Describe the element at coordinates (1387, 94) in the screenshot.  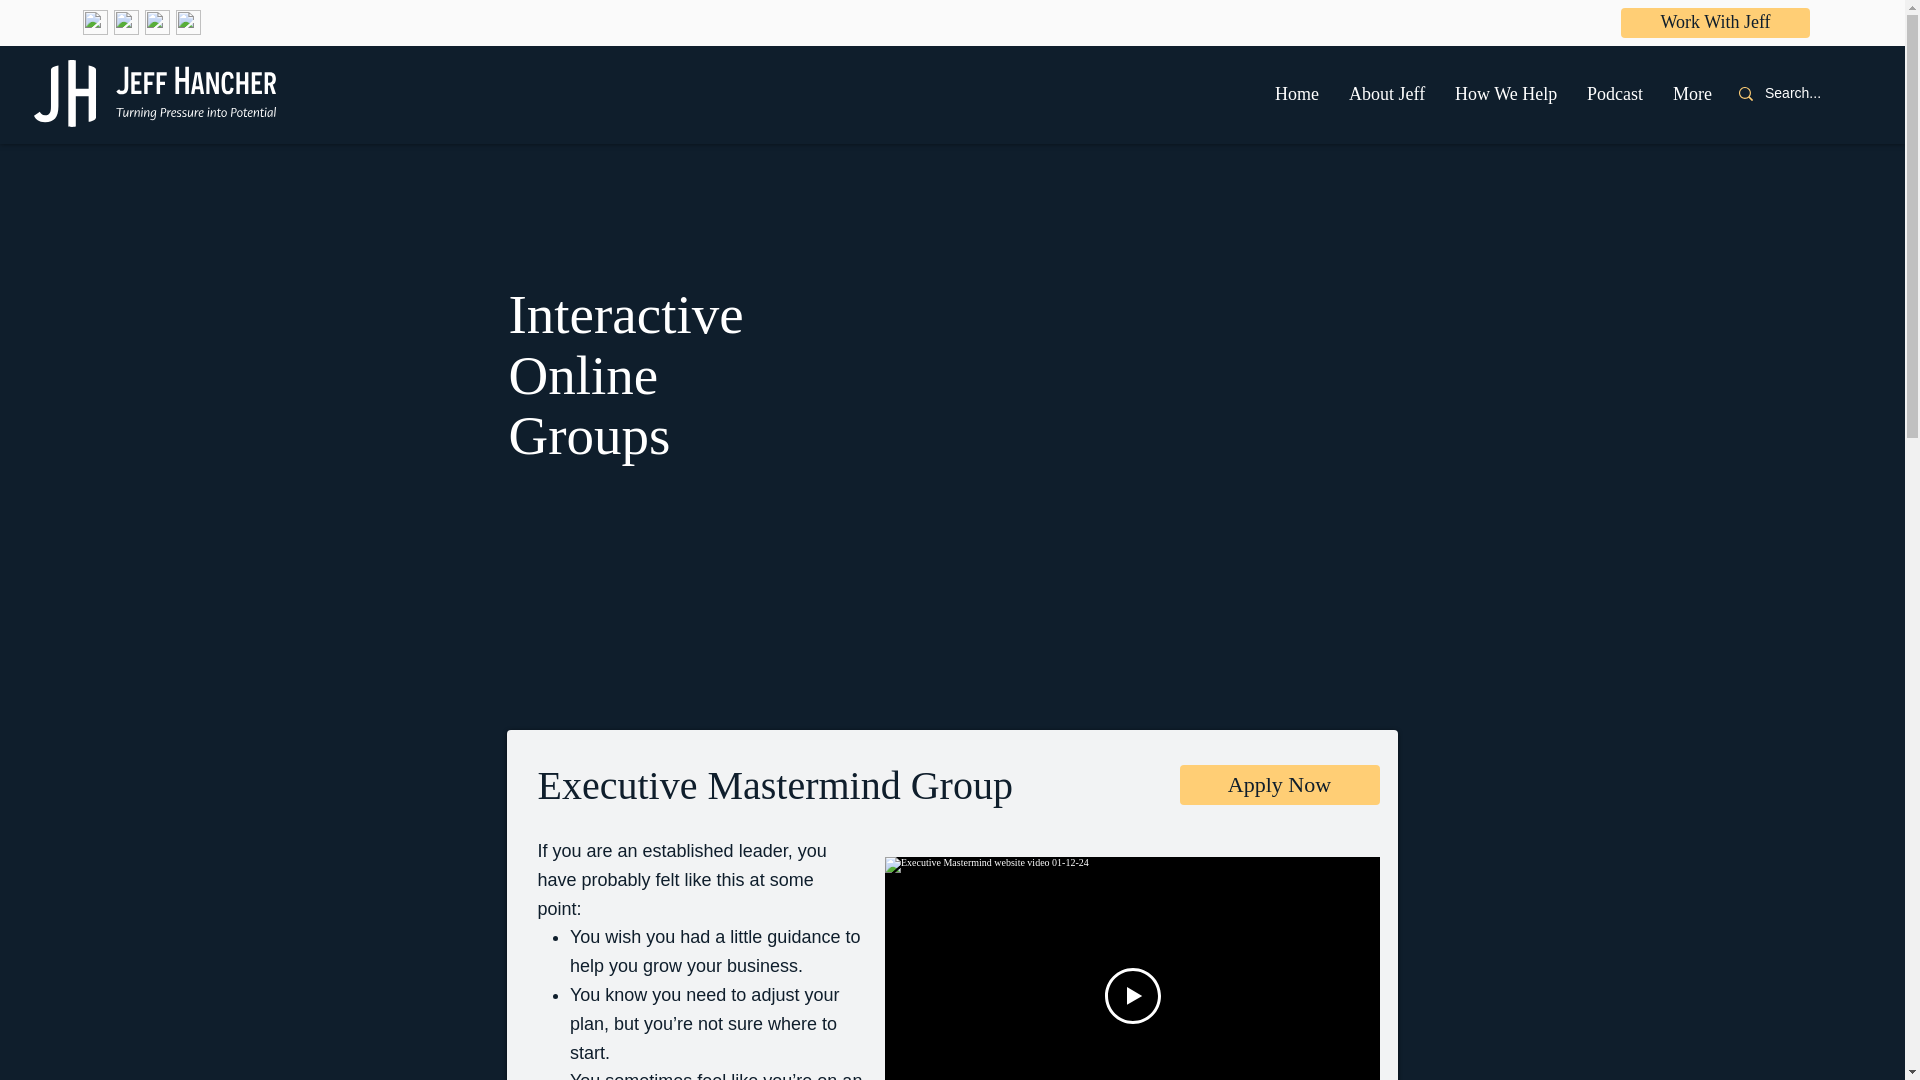
I see `About Jeff` at that location.